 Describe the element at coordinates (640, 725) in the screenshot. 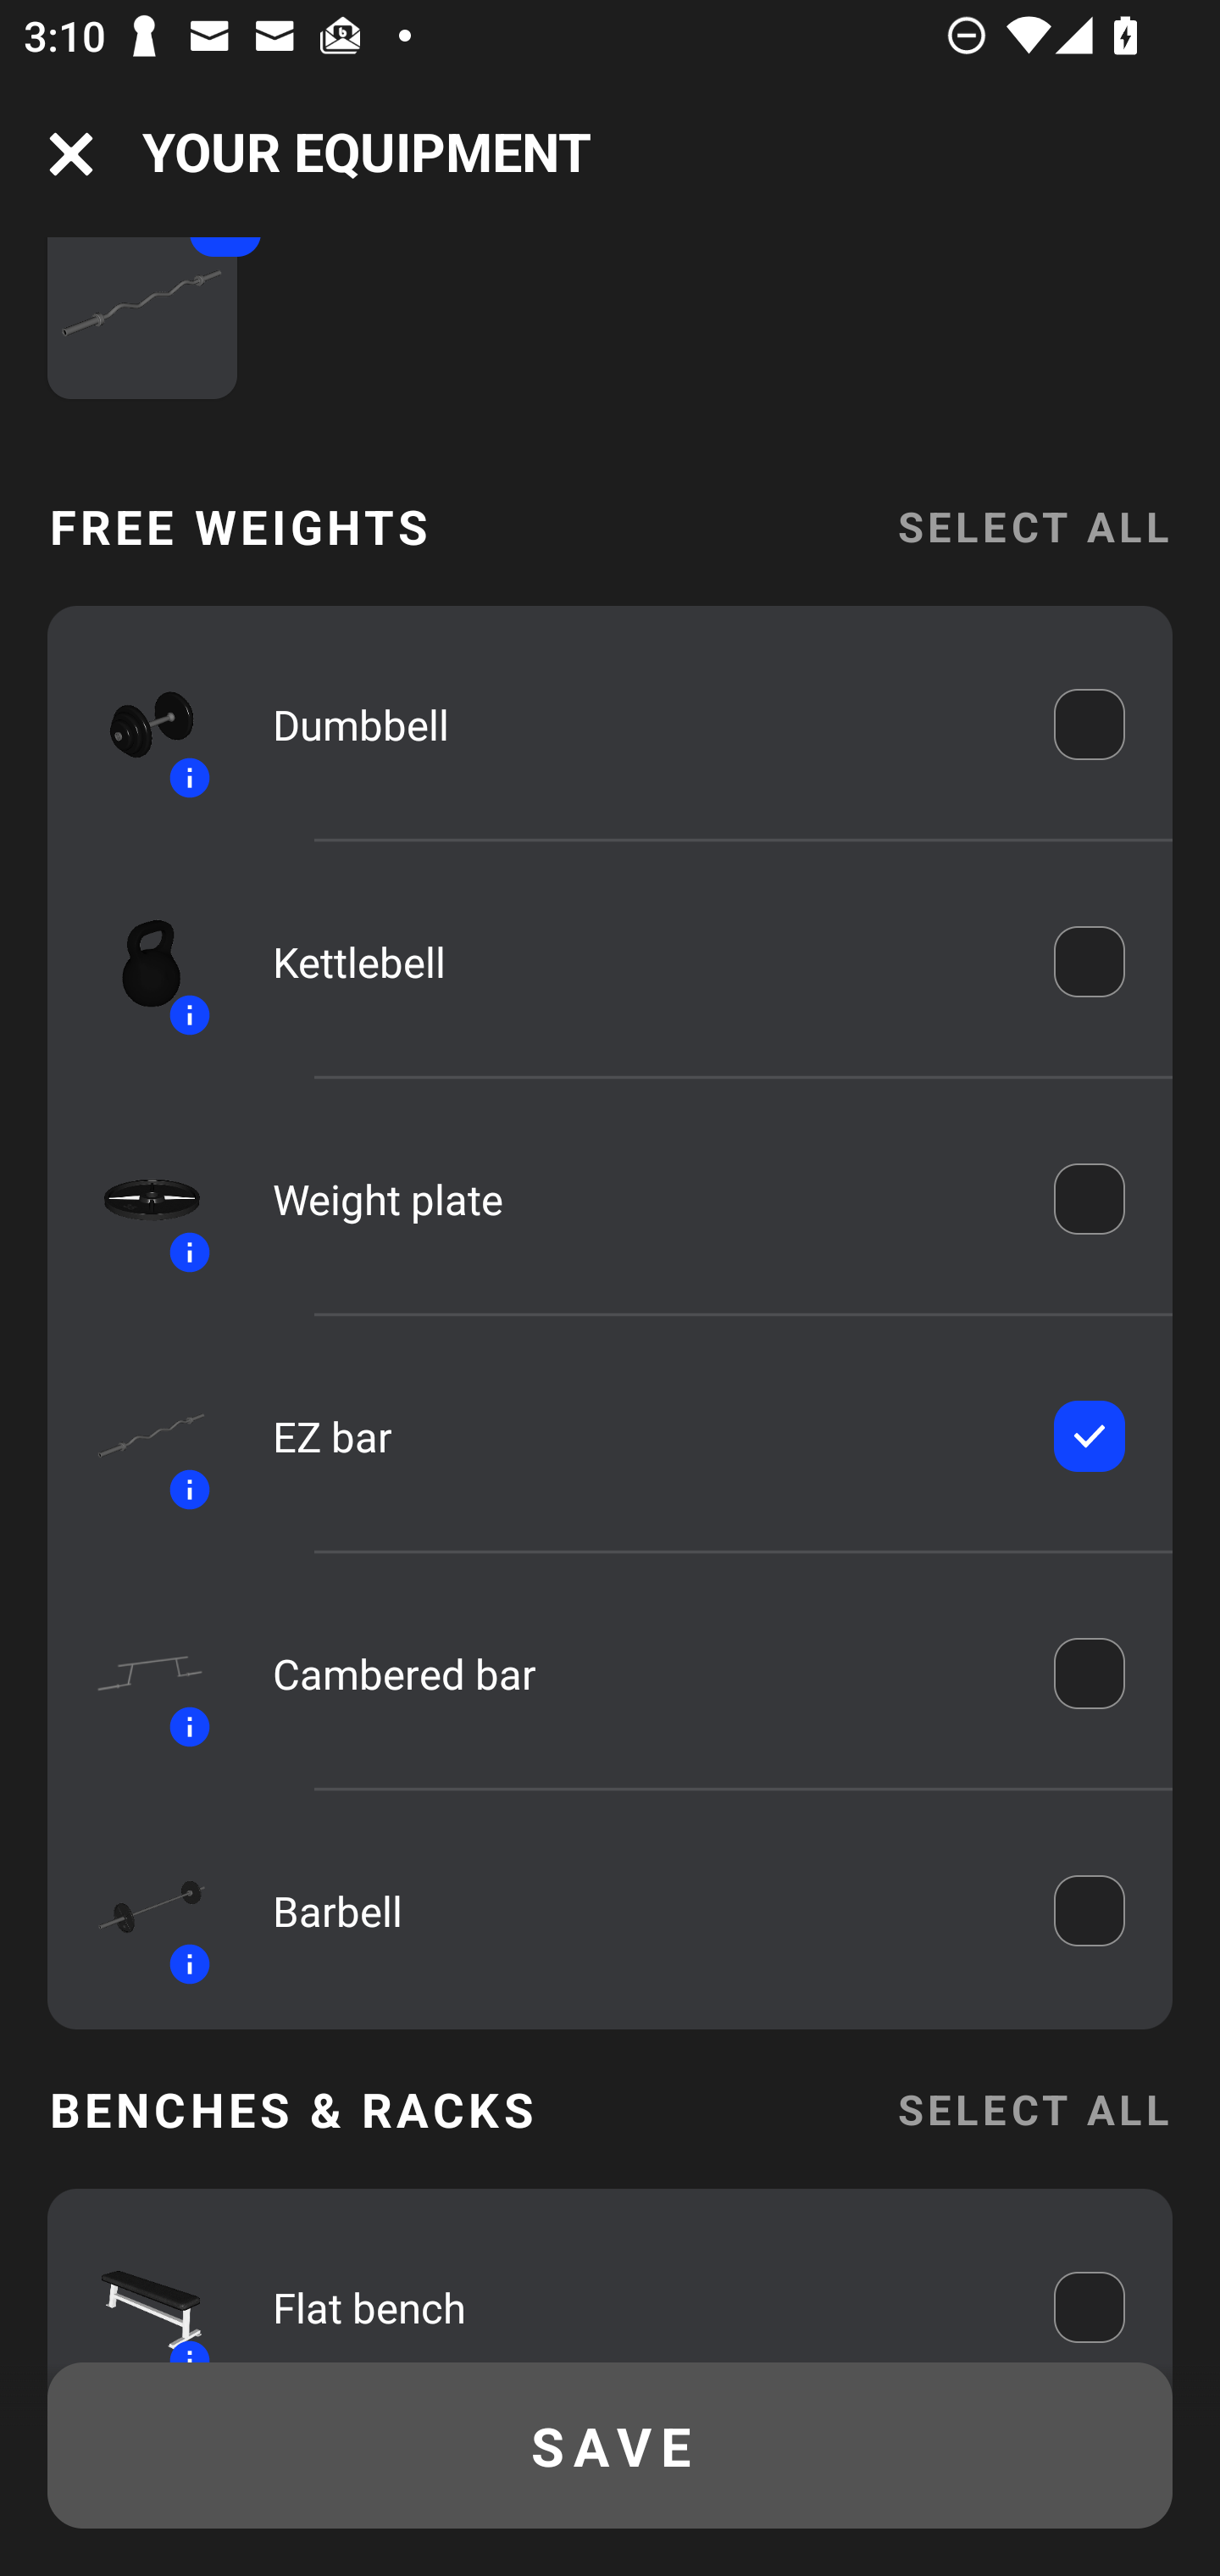

I see `Dumbbell` at that location.